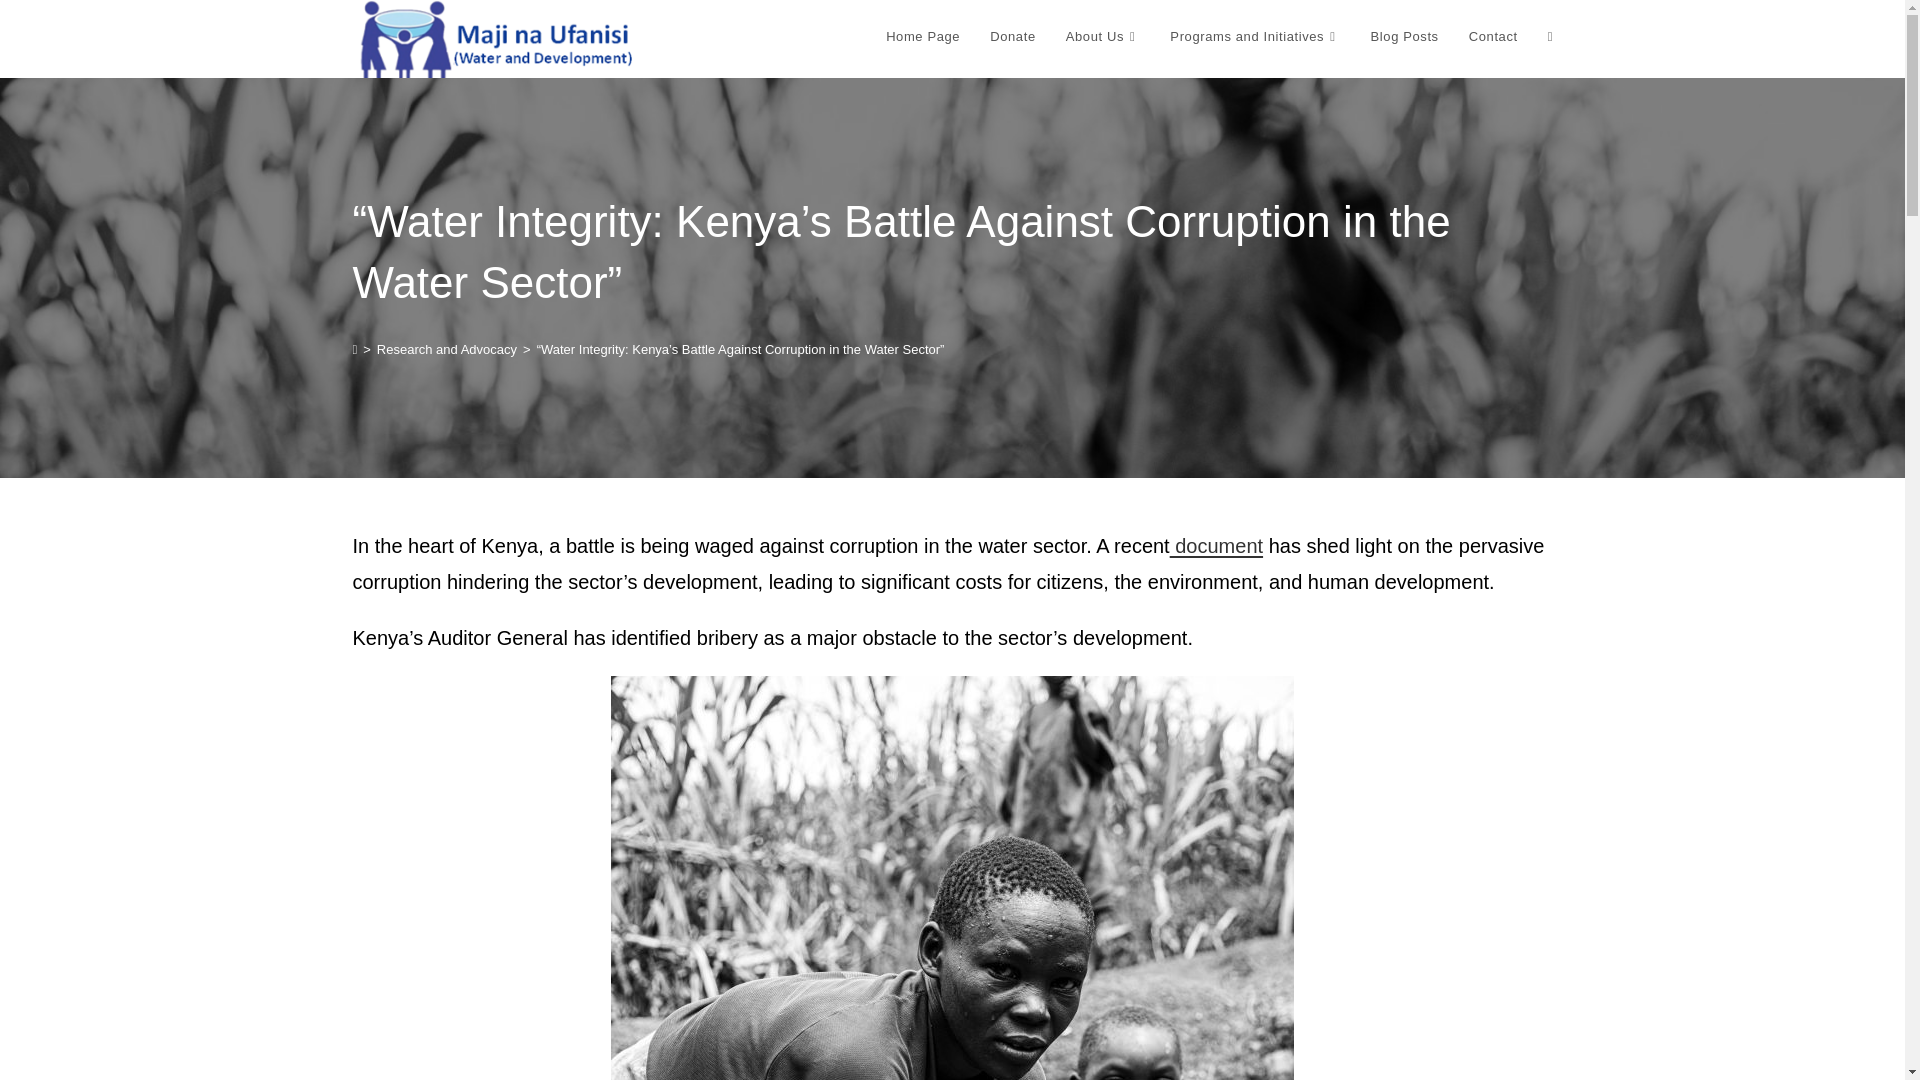  What do you see at coordinates (923, 37) in the screenshot?
I see `Home Page` at bounding box center [923, 37].